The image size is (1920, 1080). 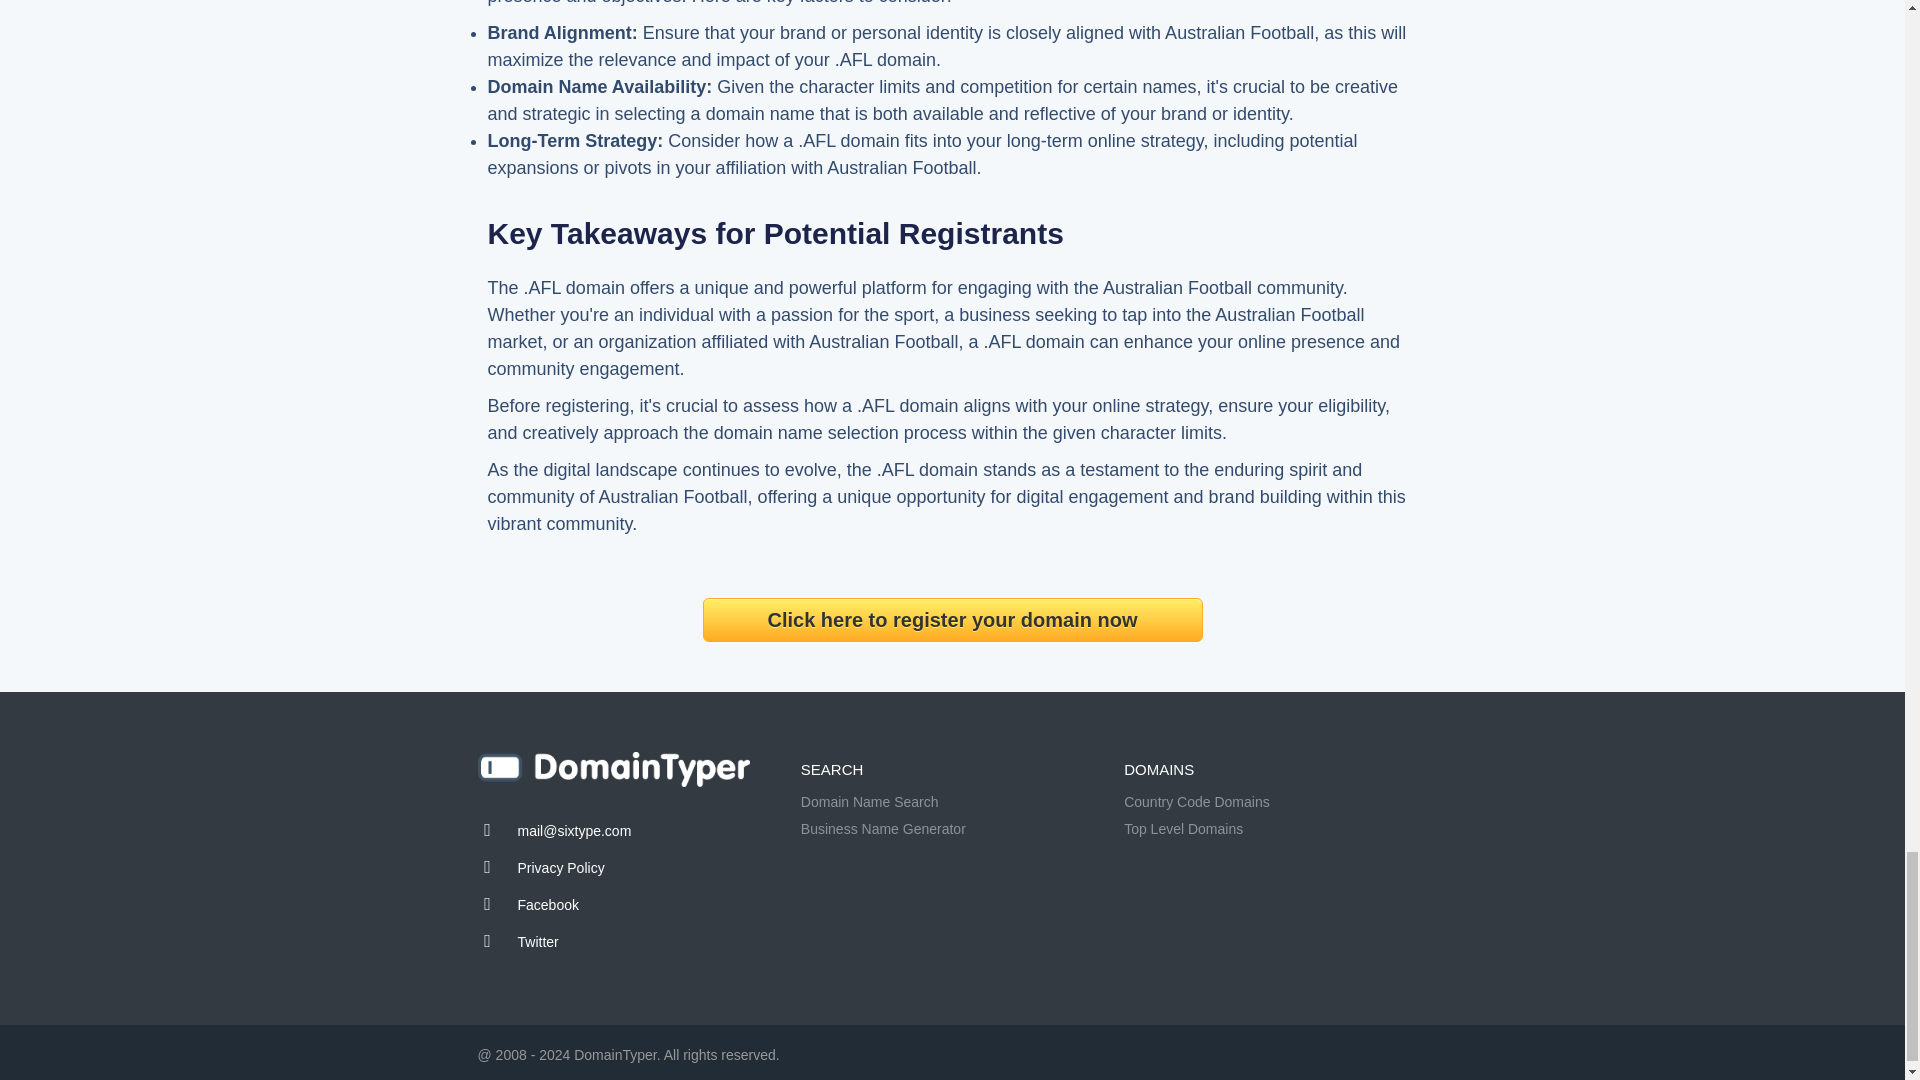 What do you see at coordinates (952, 620) in the screenshot?
I see `Click here to register your domain now` at bounding box center [952, 620].